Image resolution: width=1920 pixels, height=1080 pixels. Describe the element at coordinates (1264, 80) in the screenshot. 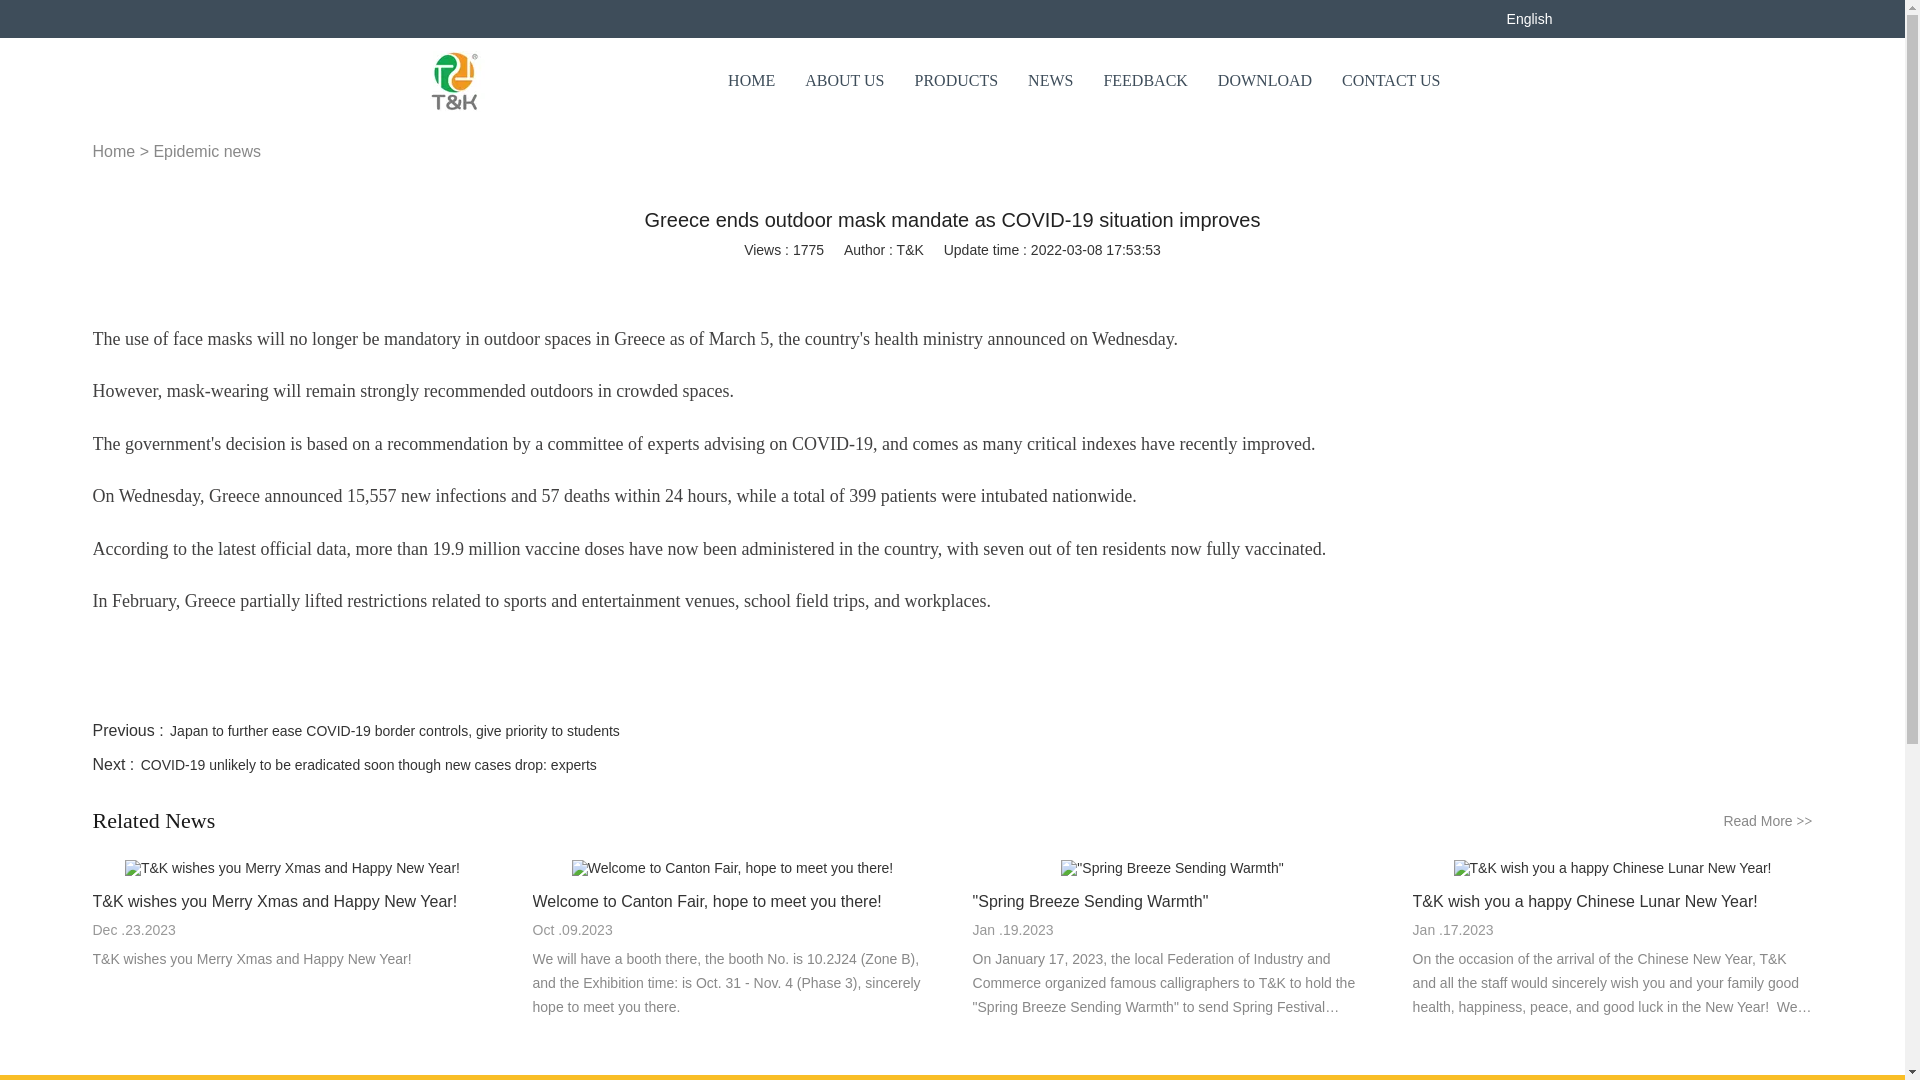

I see `Download` at that location.